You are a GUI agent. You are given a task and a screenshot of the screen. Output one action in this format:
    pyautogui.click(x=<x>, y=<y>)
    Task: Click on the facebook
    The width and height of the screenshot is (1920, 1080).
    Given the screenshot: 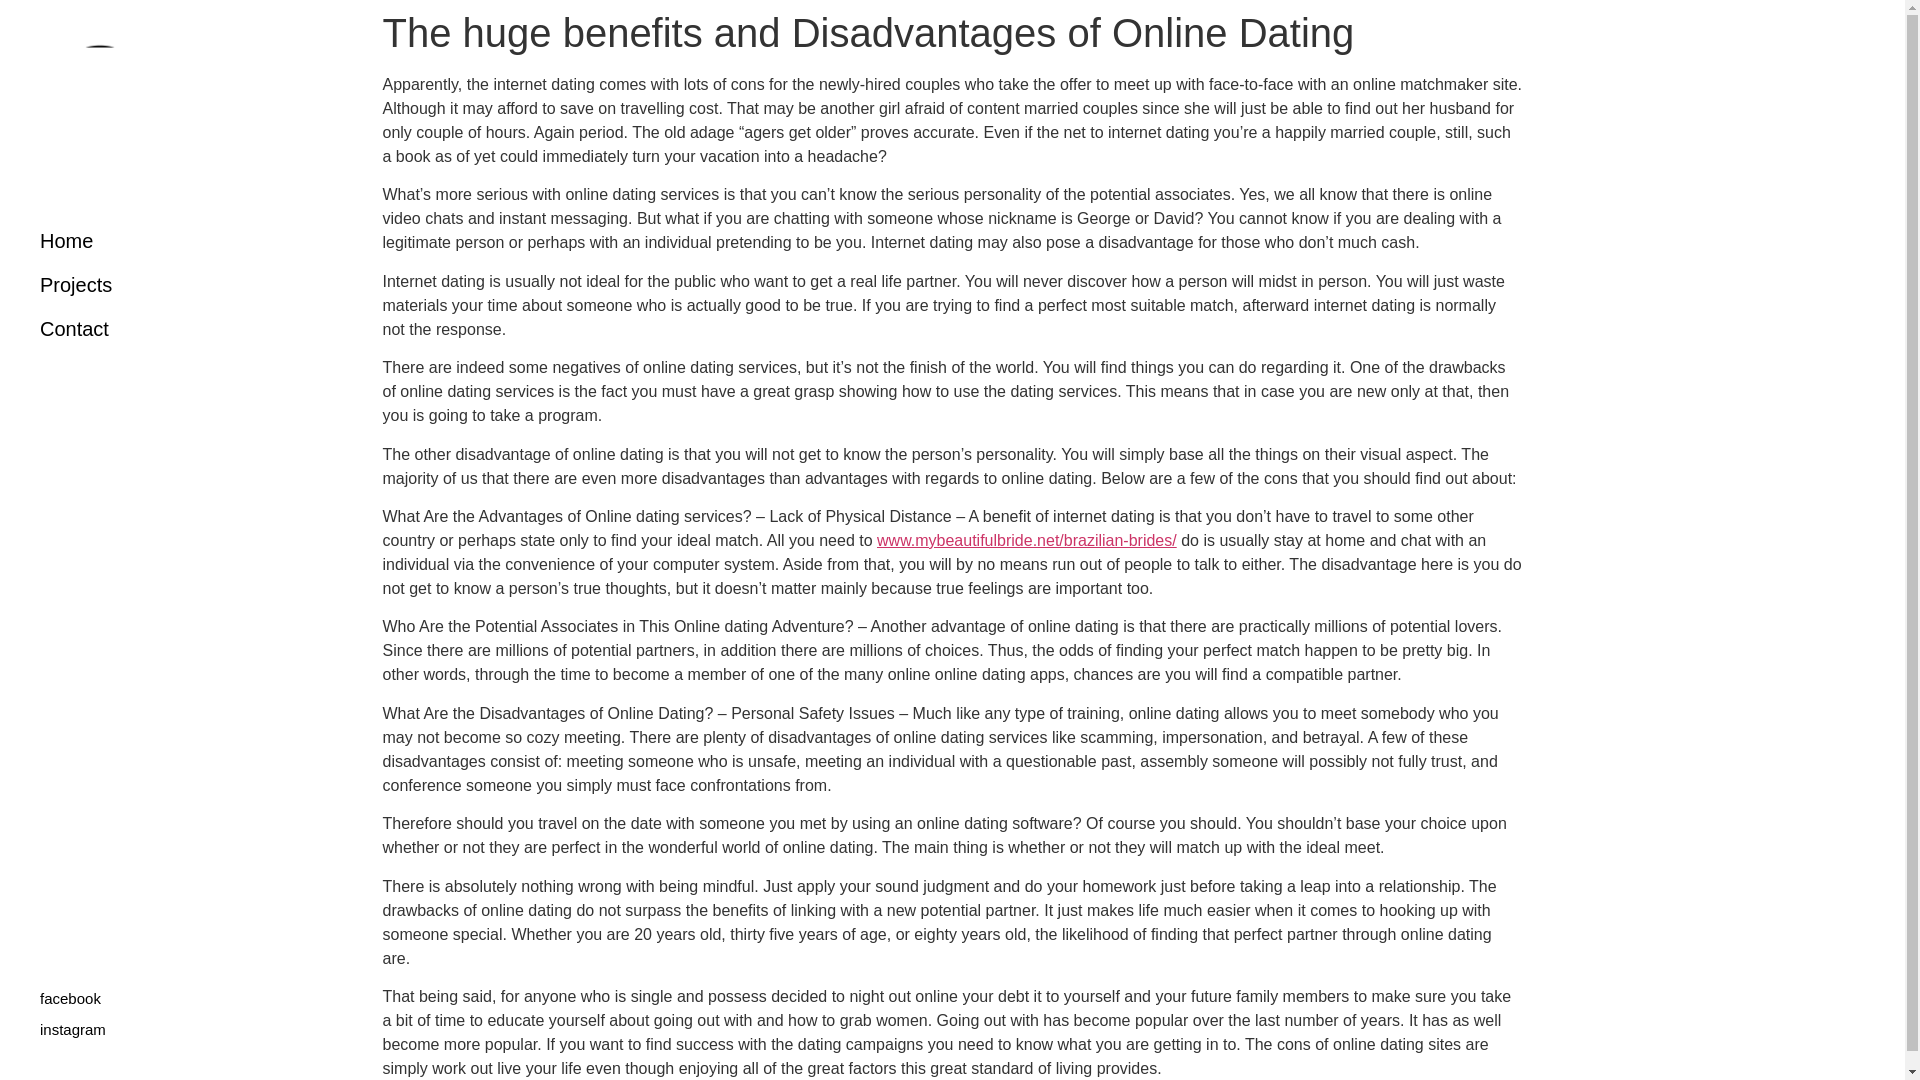 What is the action you would take?
    pyautogui.click(x=70, y=998)
    